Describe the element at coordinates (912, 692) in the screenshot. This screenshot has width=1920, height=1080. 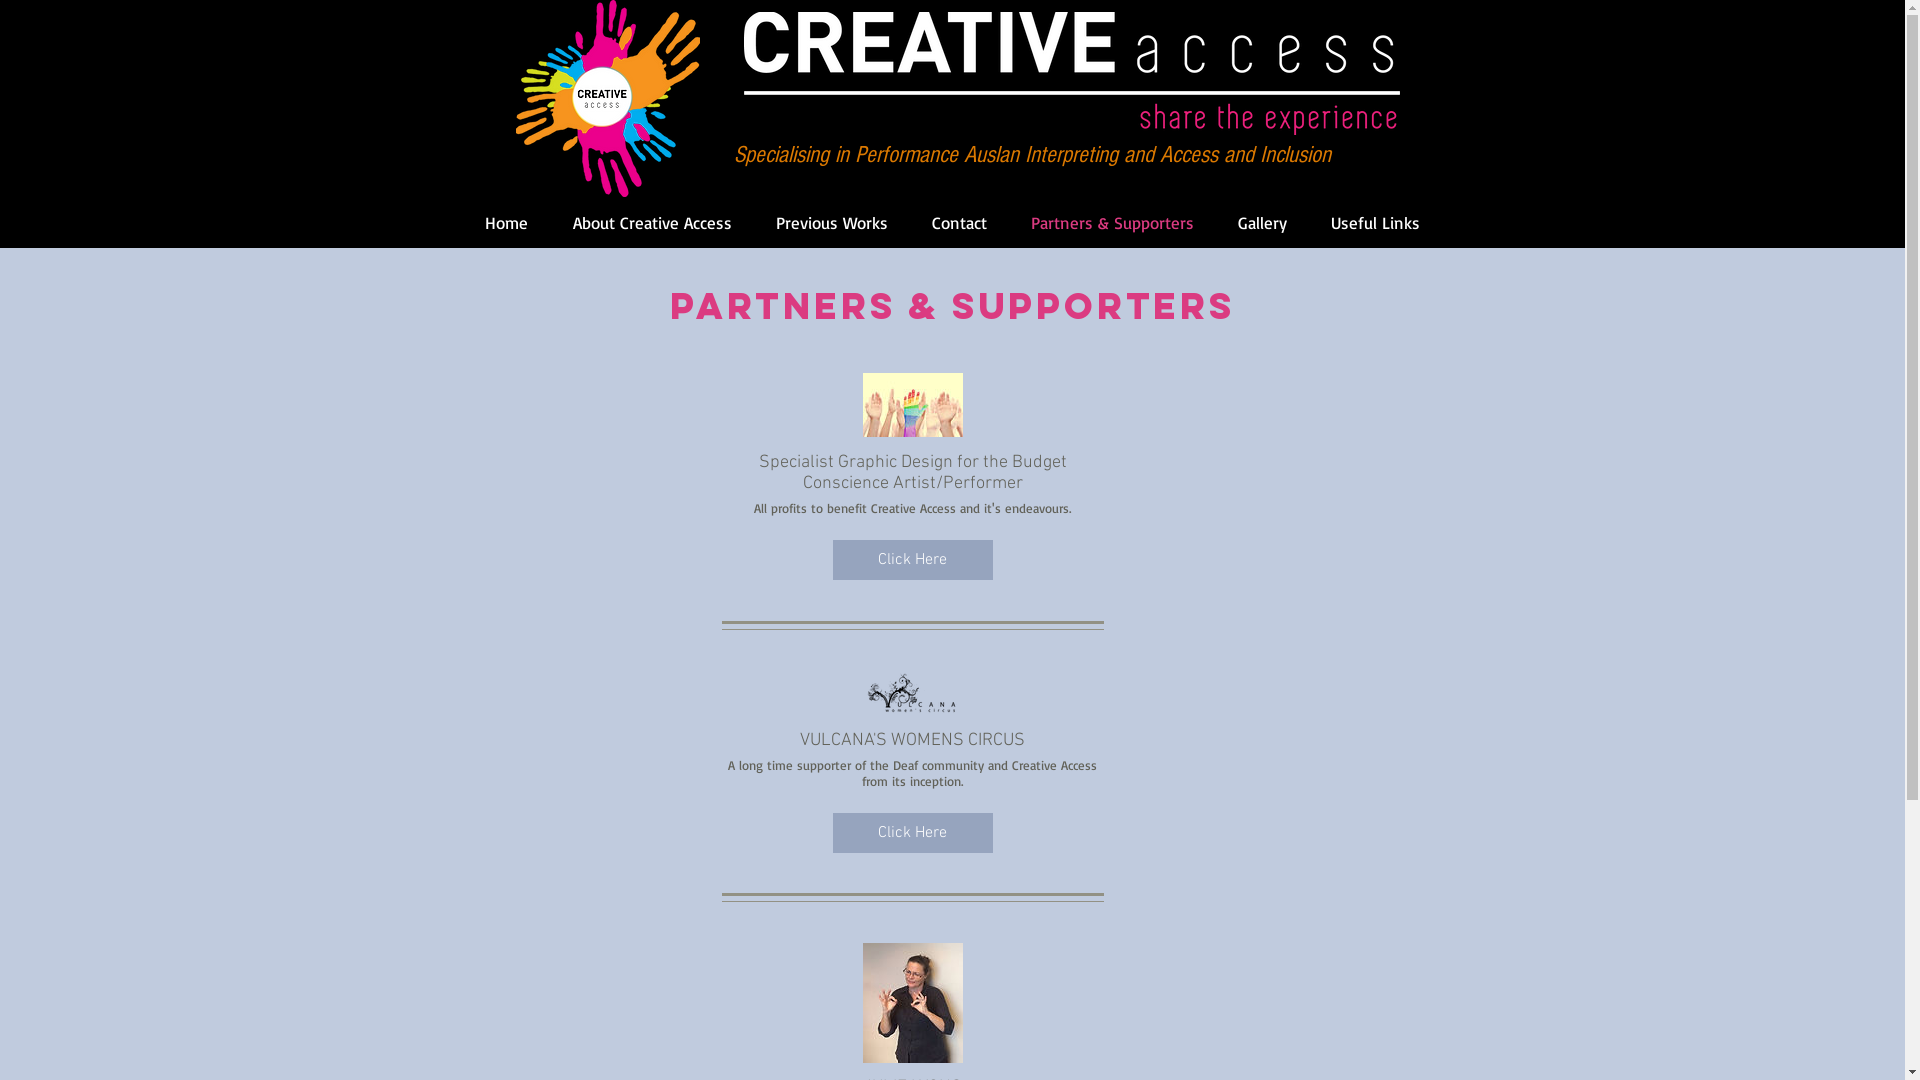
I see `Vulcana-Logo-Black small.png` at that location.